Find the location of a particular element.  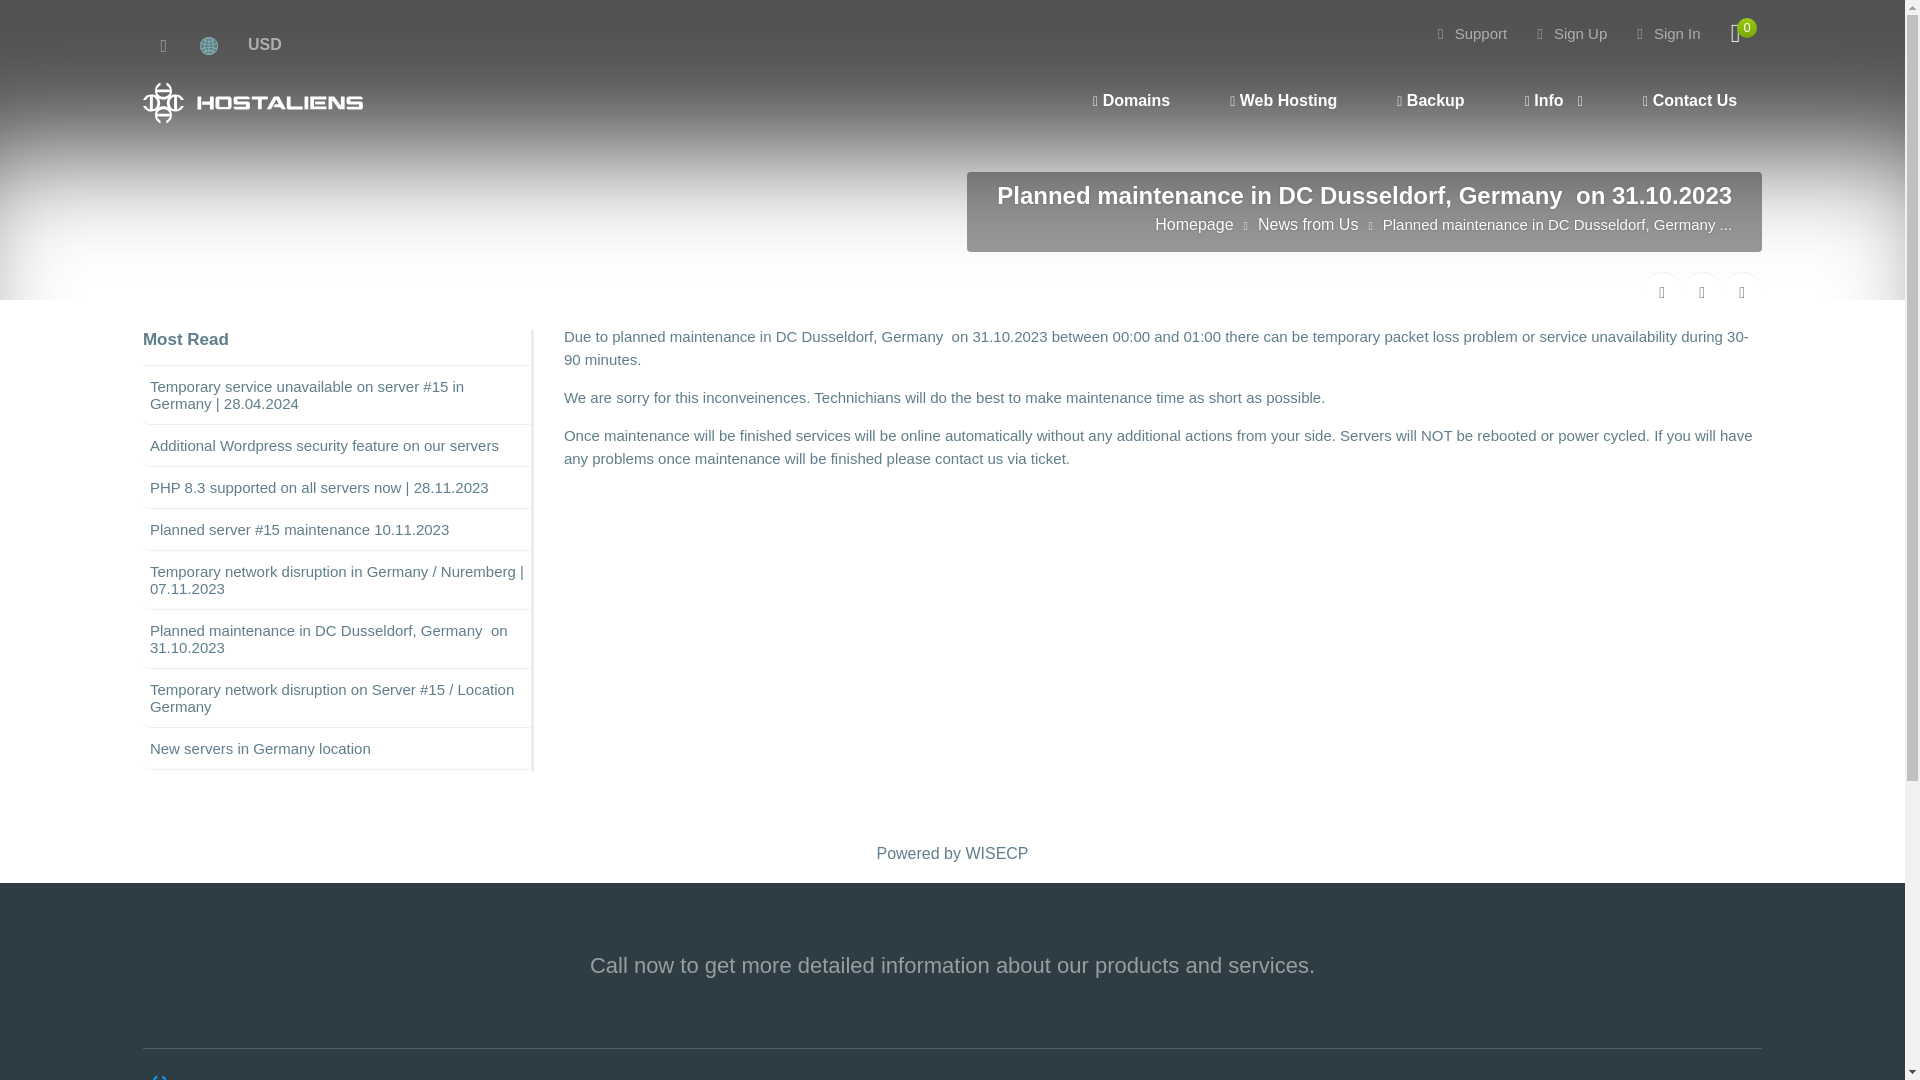

Contact Us is located at coordinates (1685, 102).